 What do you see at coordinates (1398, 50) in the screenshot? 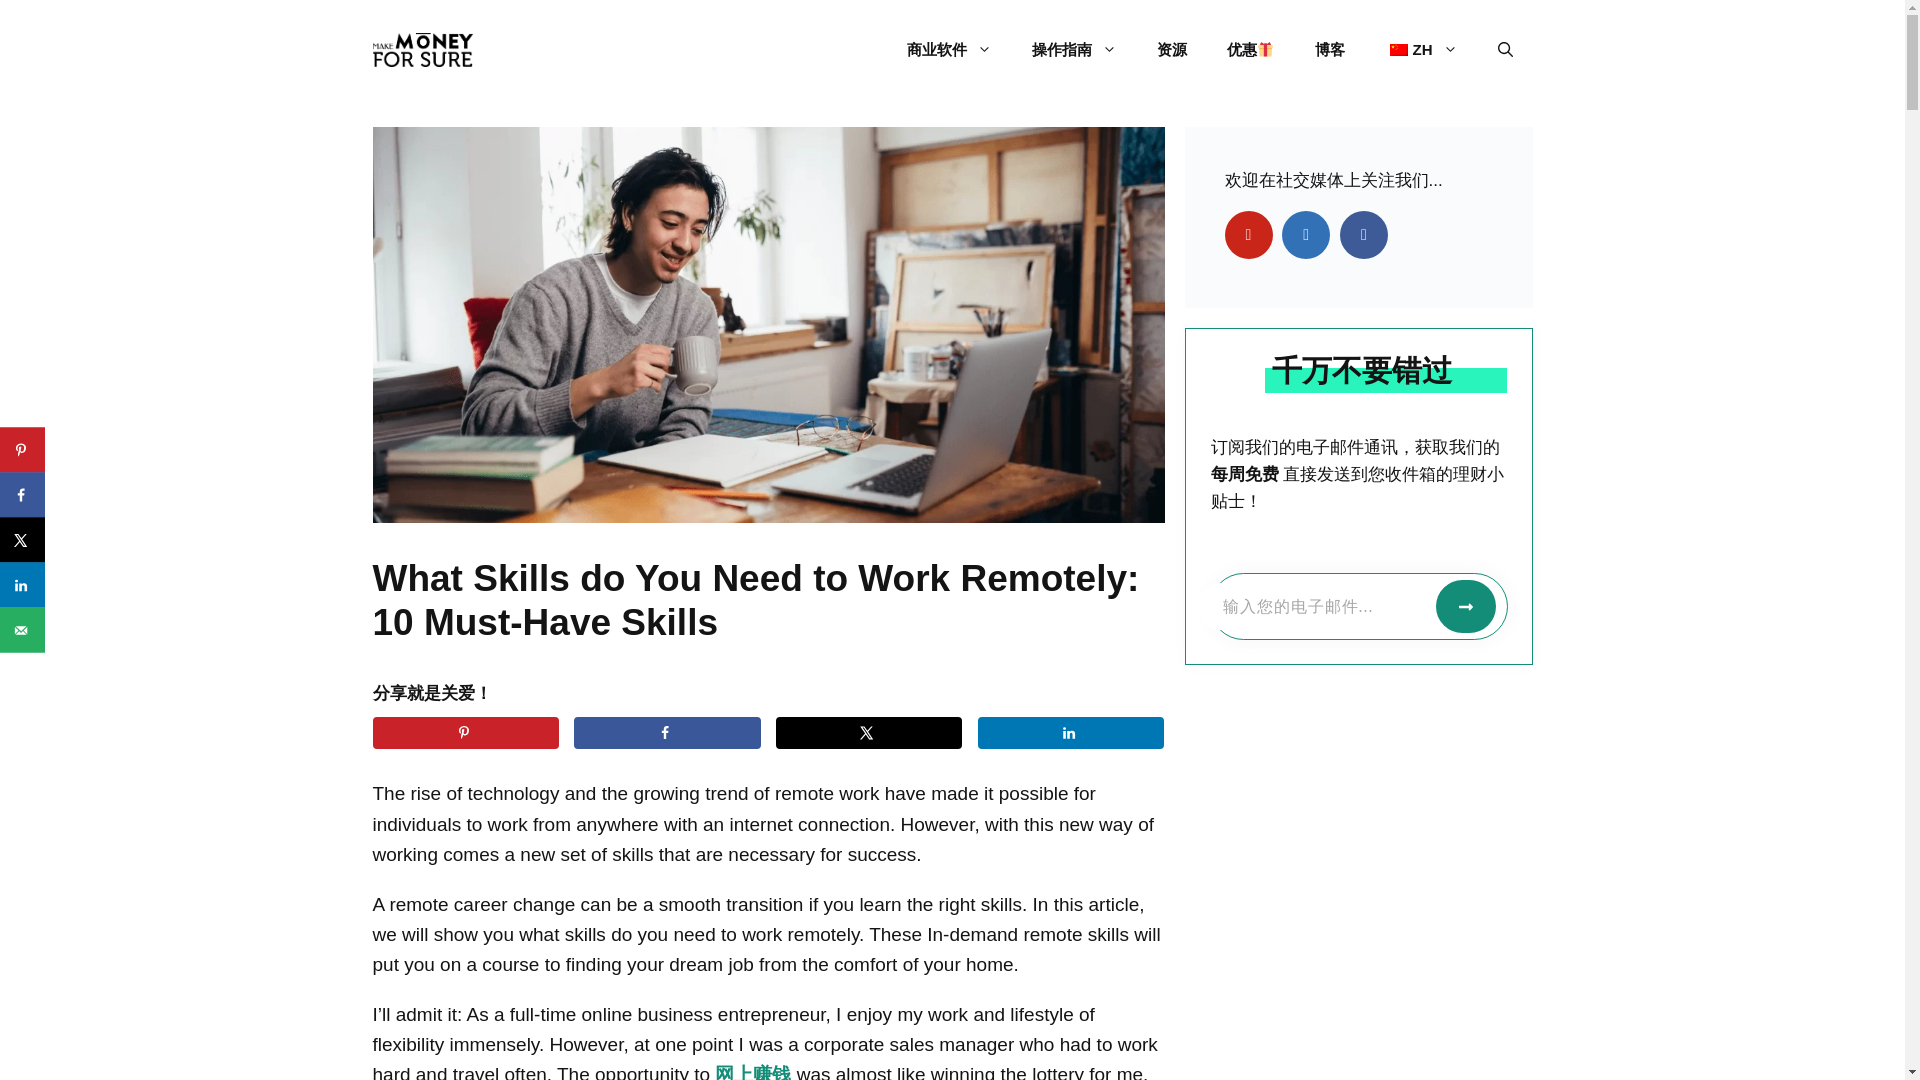
I see `Chinese` at bounding box center [1398, 50].